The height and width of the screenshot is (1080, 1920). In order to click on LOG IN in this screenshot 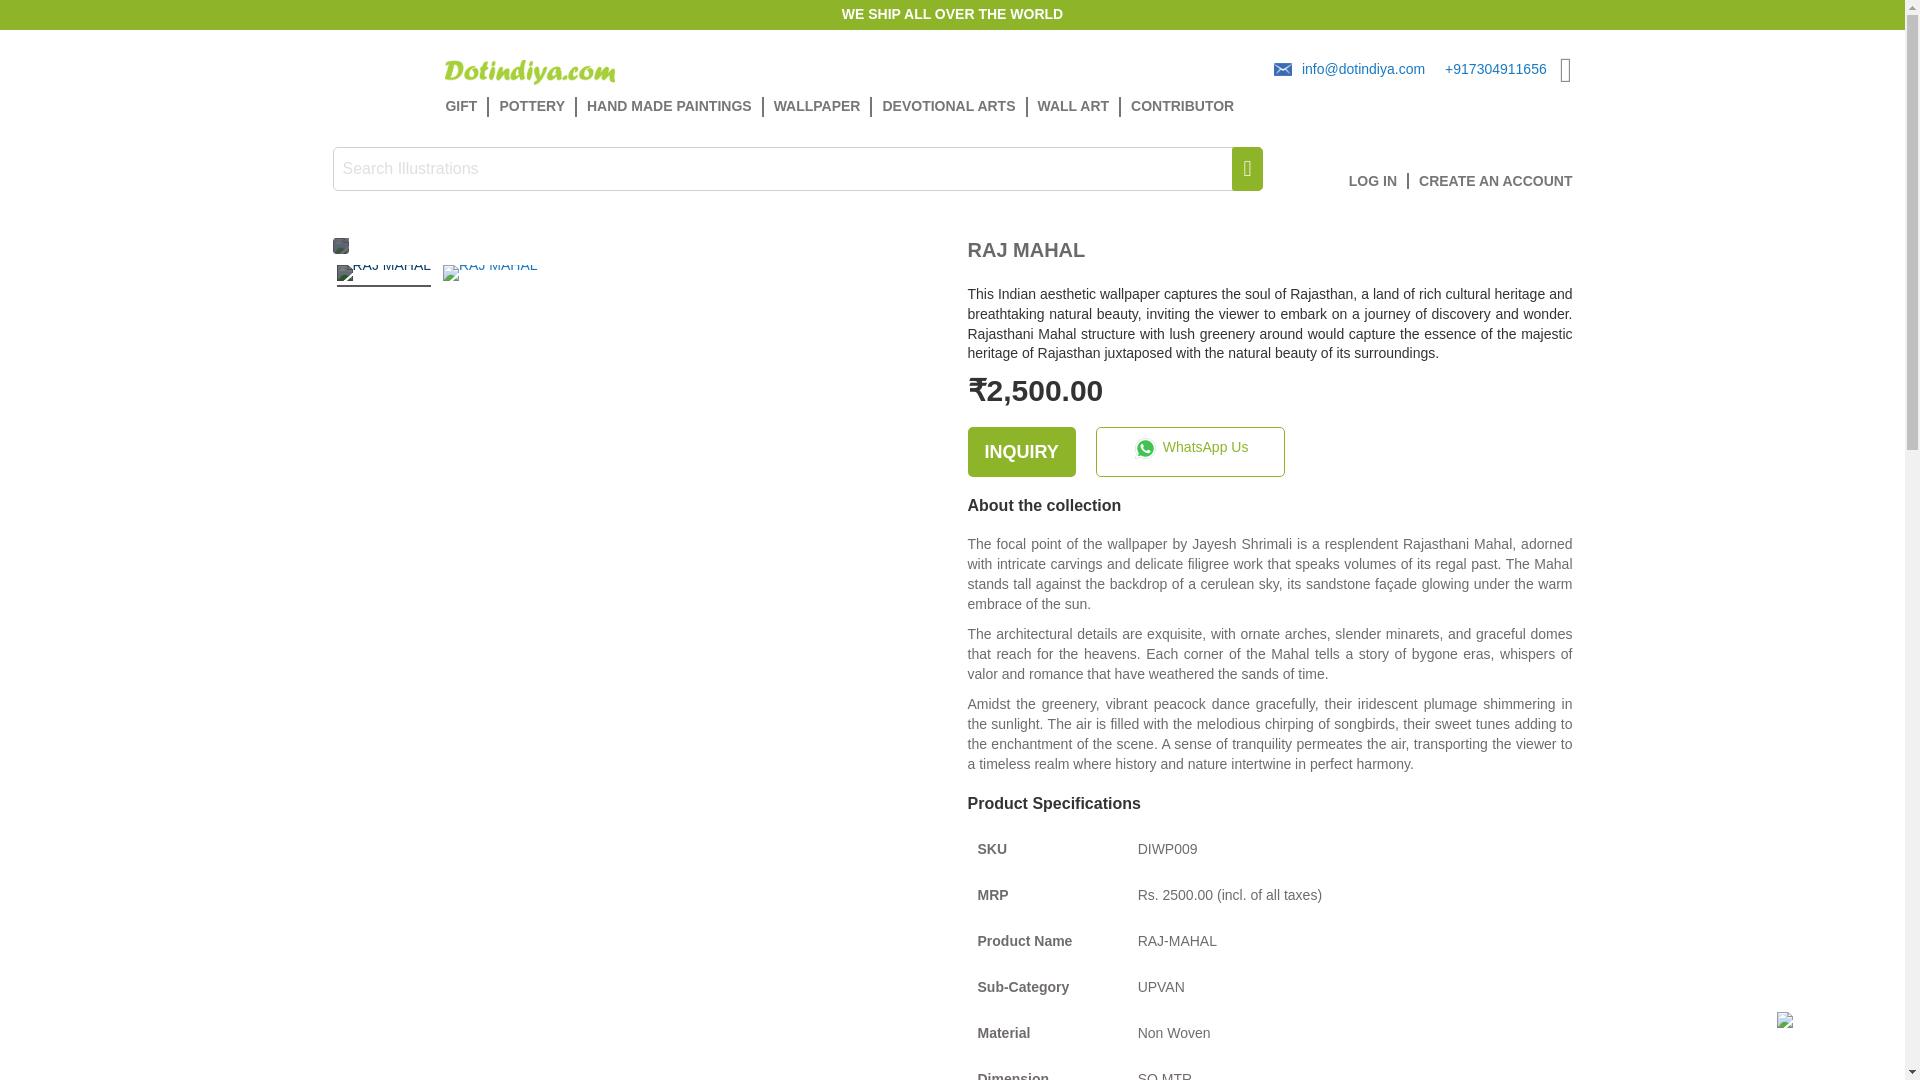, I will do `click(1379, 180)`.